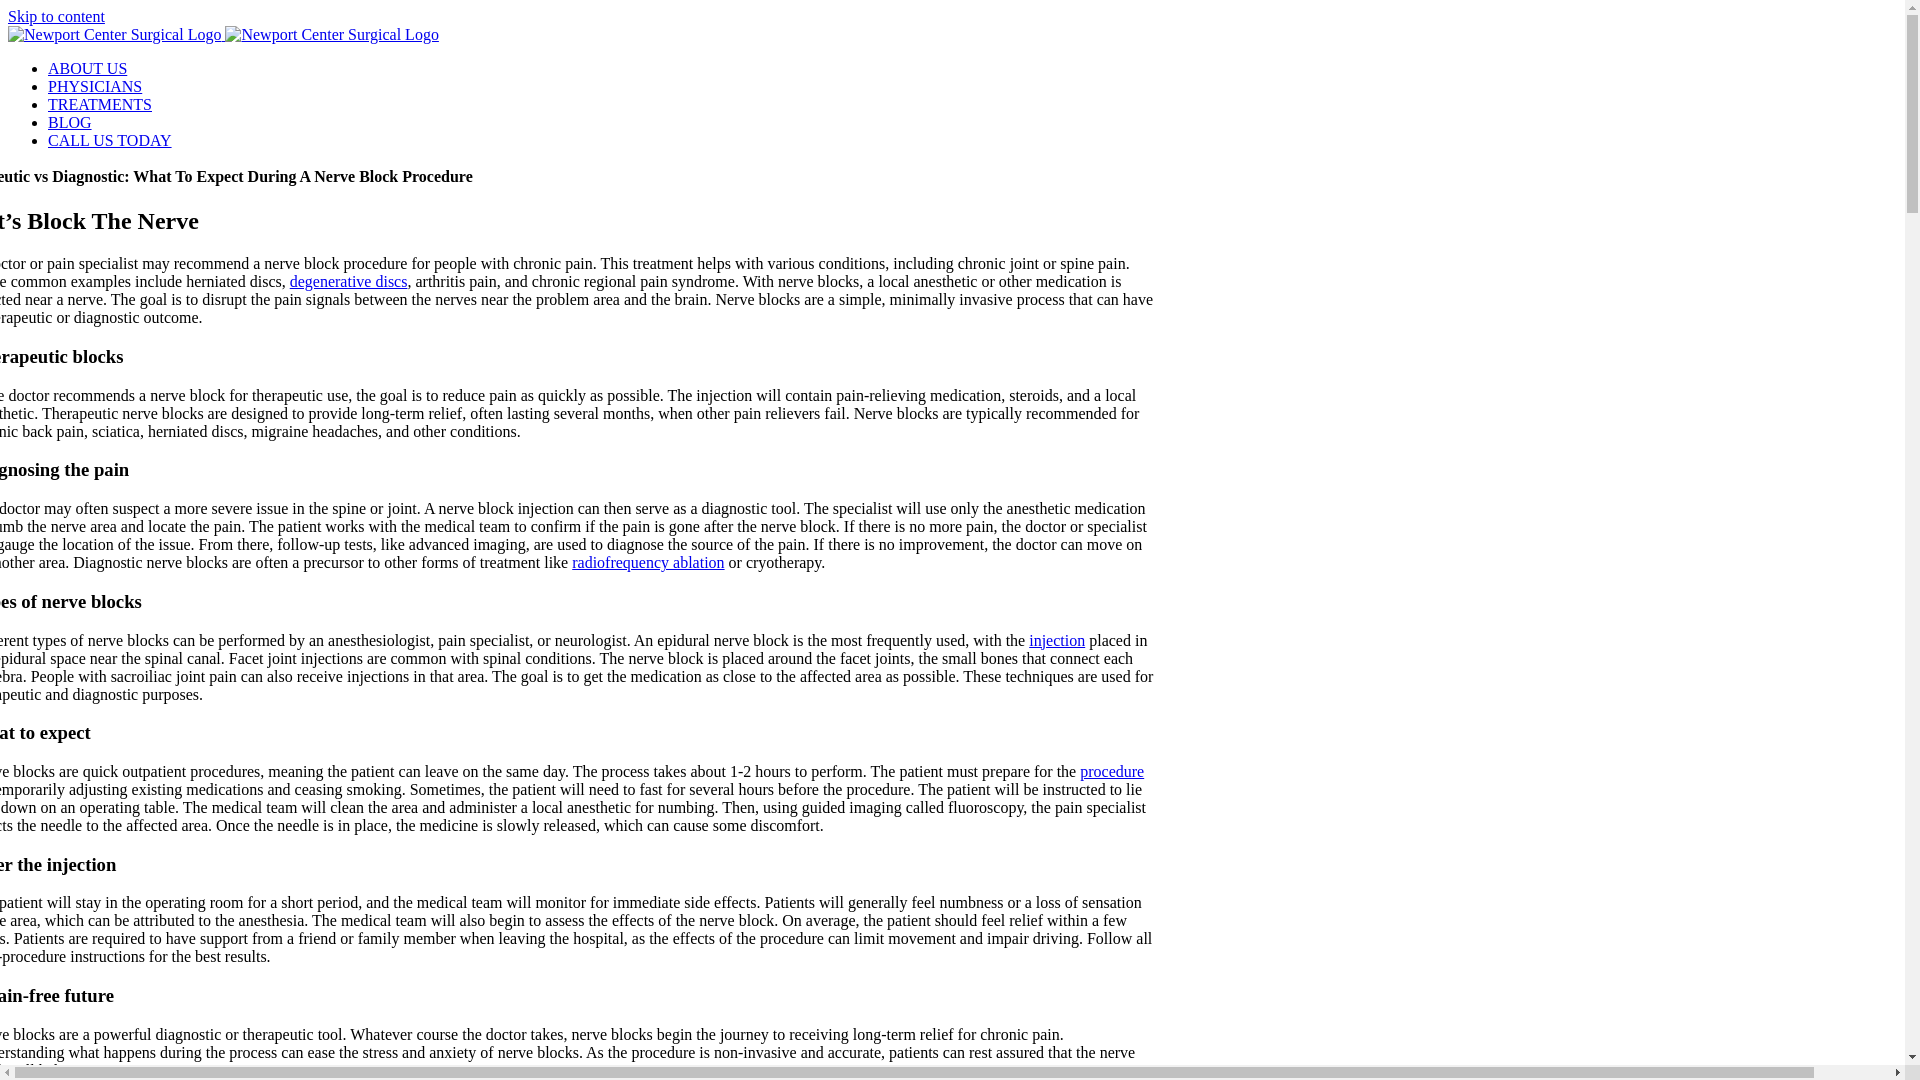 This screenshot has height=1080, width=1920. What do you see at coordinates (87, 68) in the screenshot?
I see `ABOUT US` at bounding box center [87, 68].